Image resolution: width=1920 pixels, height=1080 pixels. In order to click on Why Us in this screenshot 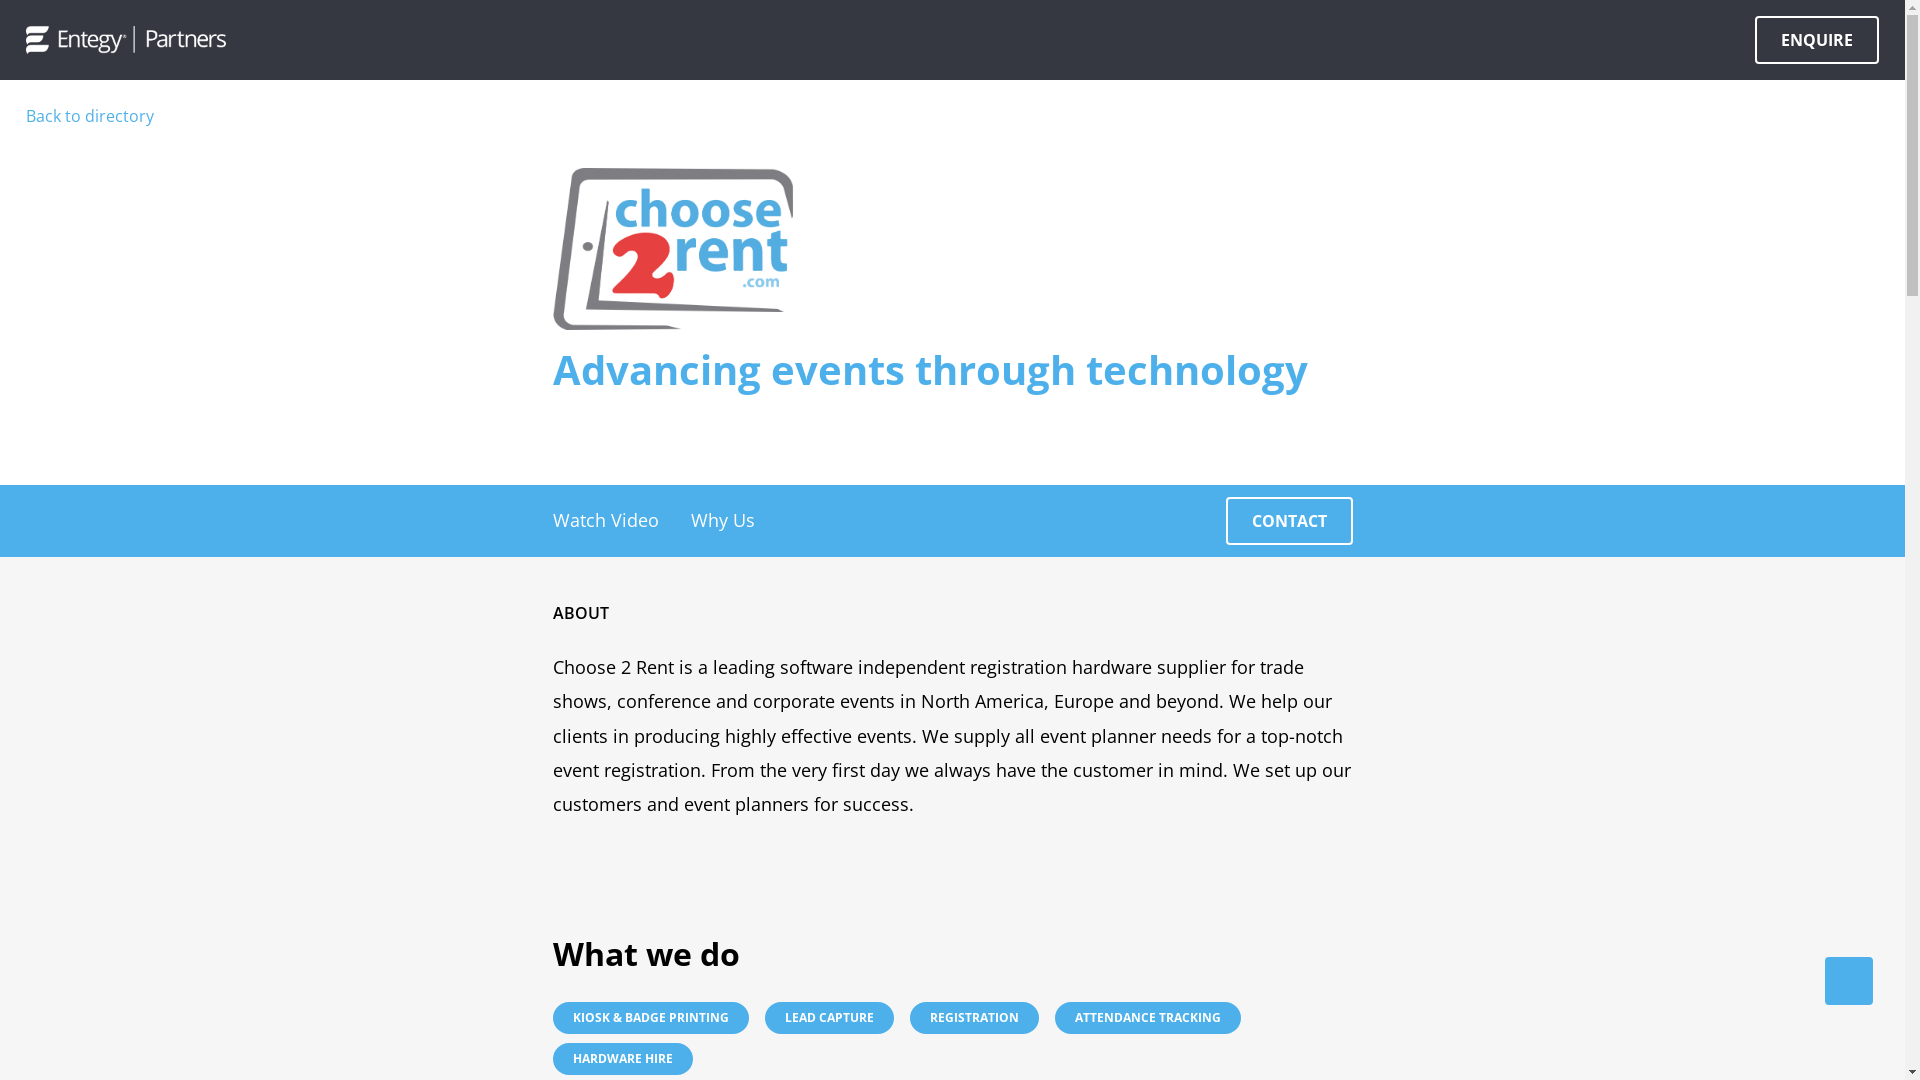, I will do `click(722, 520)`.